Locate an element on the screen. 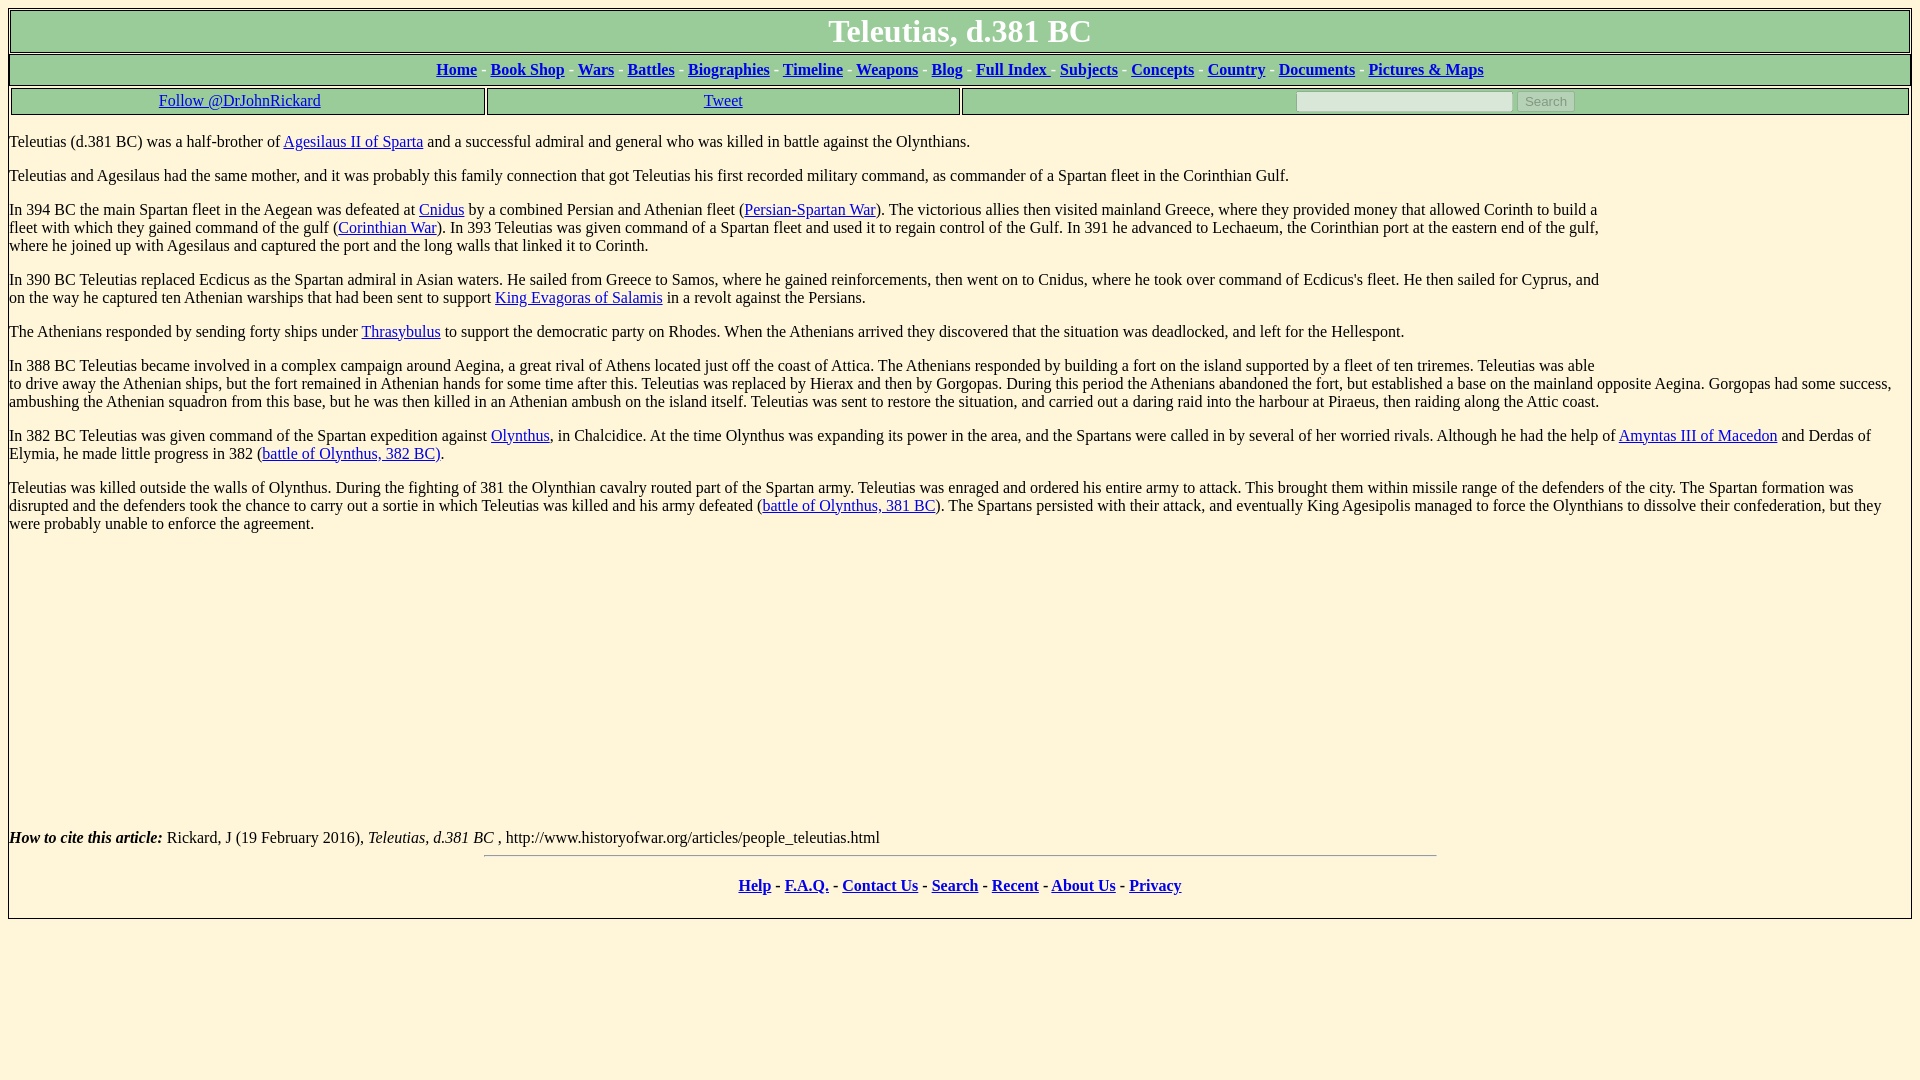 This screenshot has height=1080, width=1920. Concepts is located at coordinates (1162, 68).